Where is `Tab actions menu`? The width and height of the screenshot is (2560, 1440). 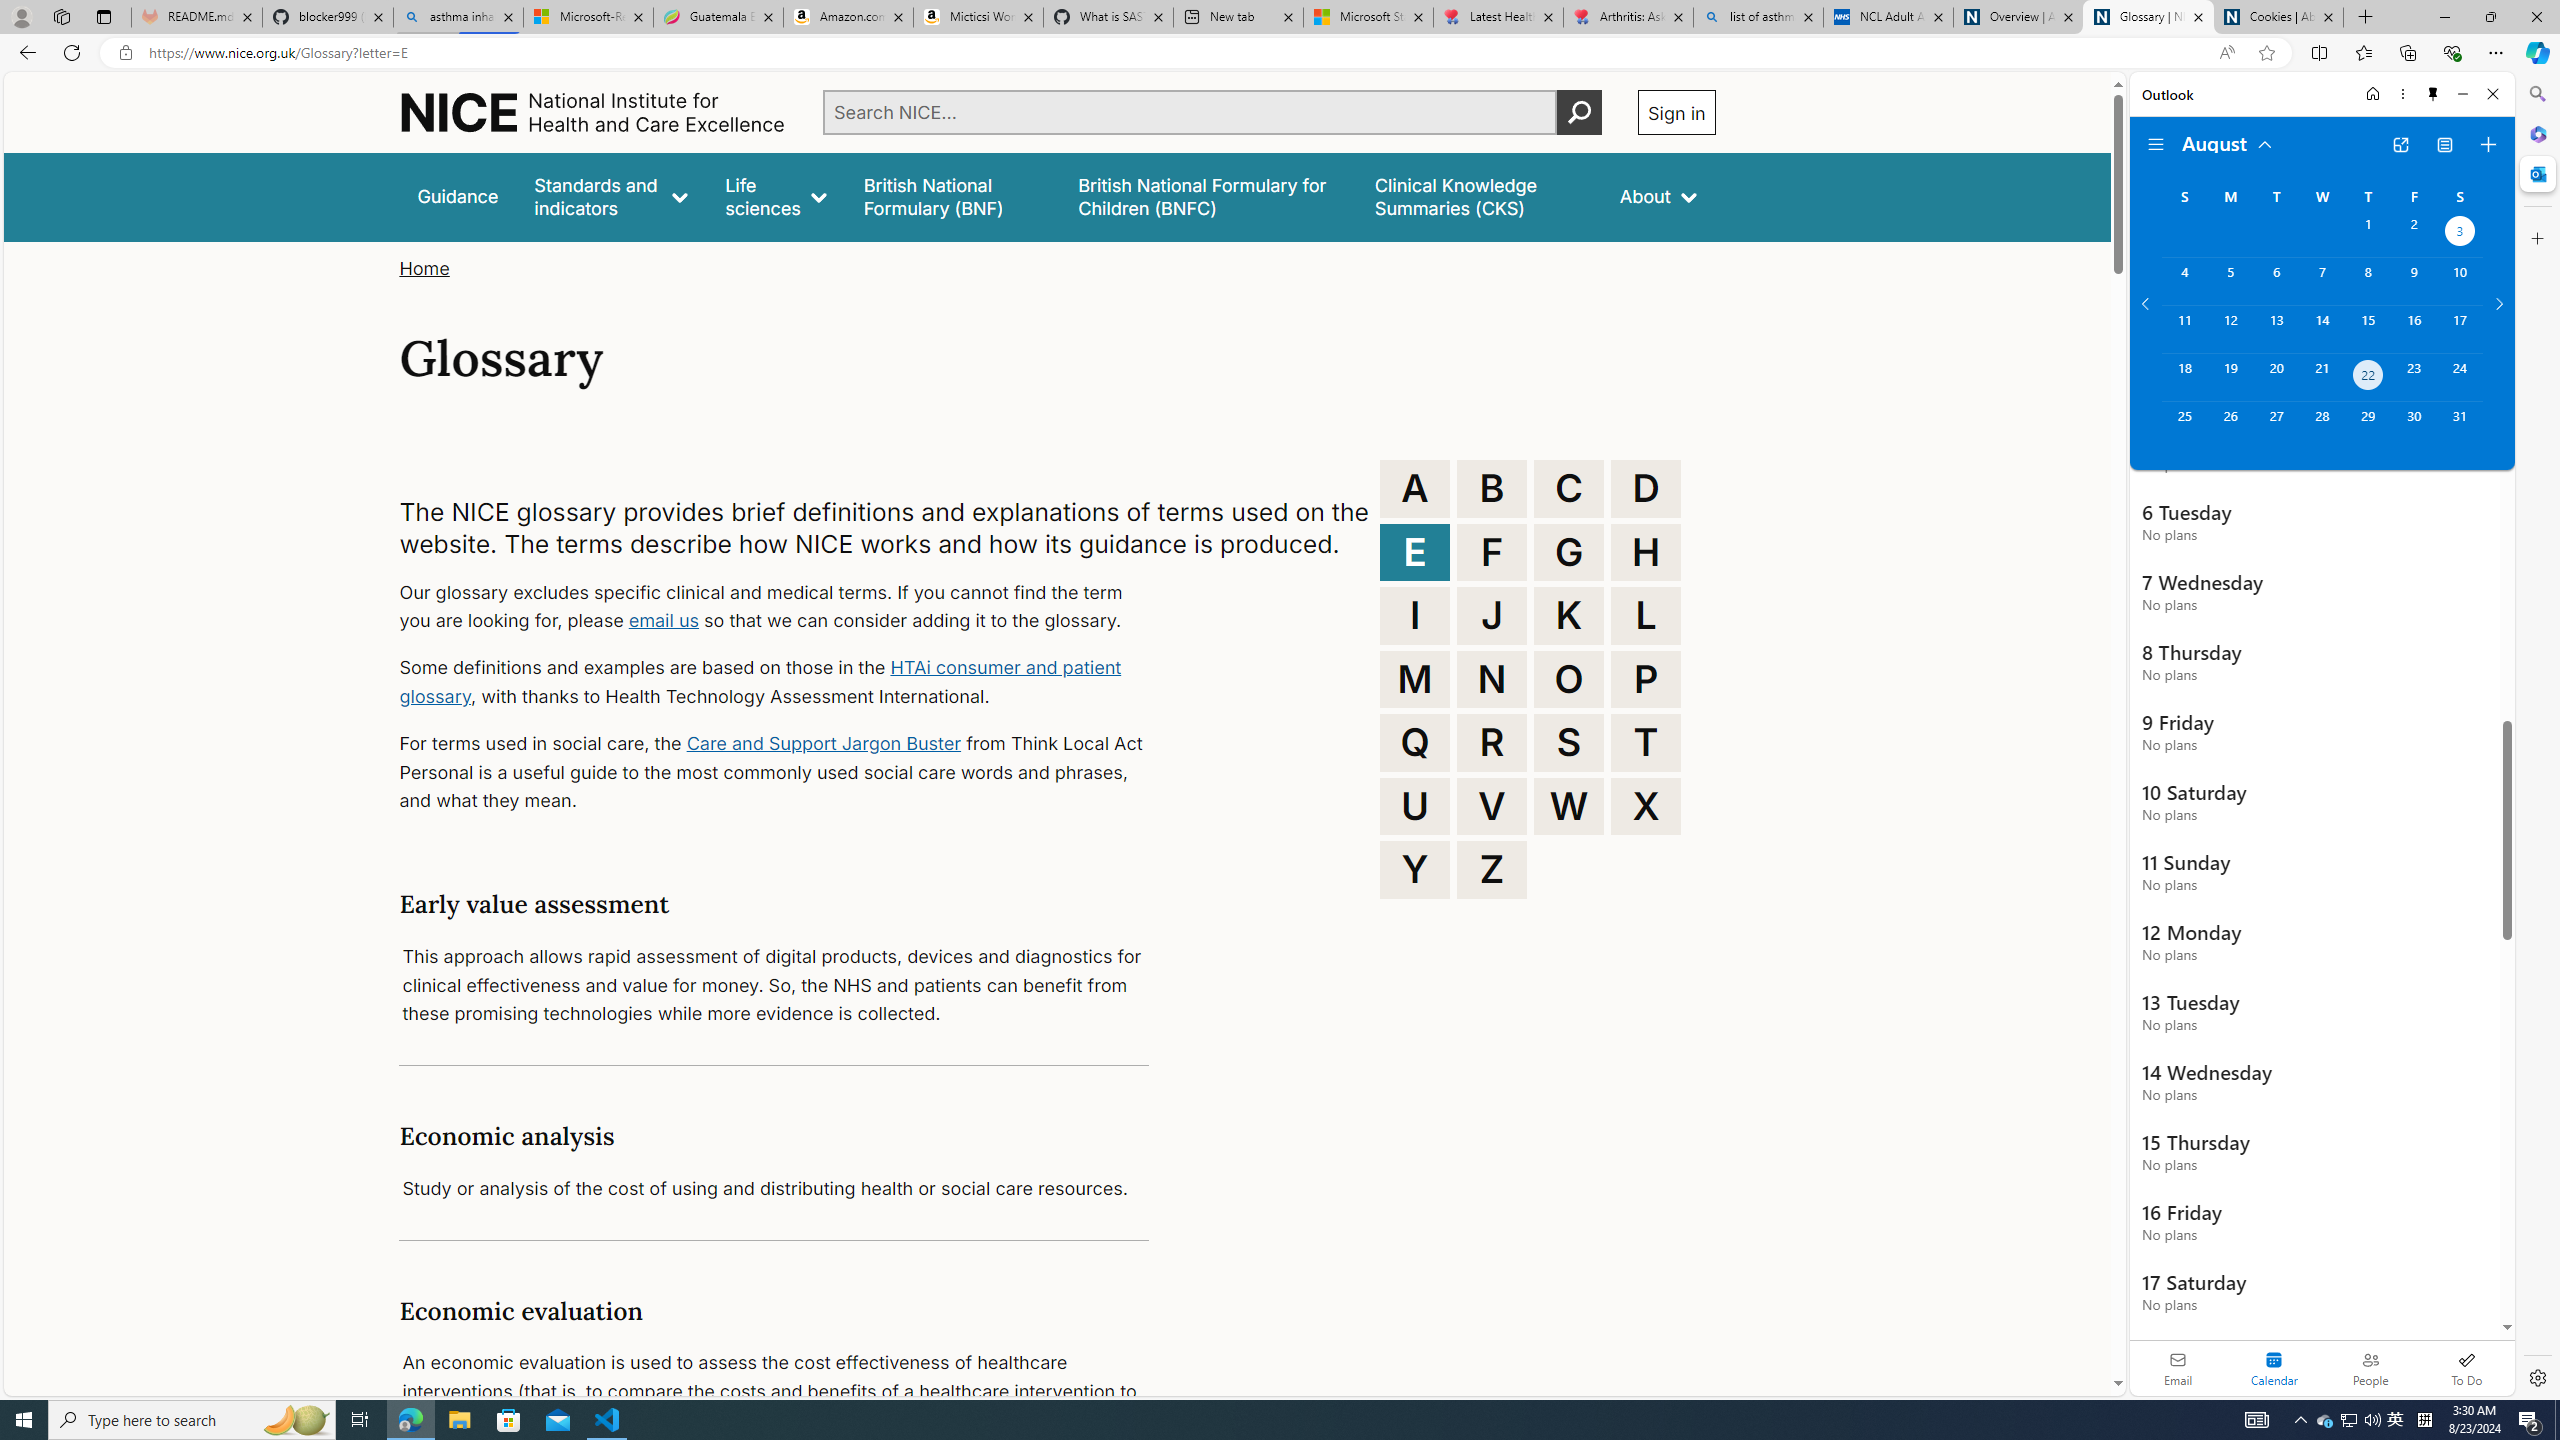
Tab actions menu is located at coordinates (104, 16).